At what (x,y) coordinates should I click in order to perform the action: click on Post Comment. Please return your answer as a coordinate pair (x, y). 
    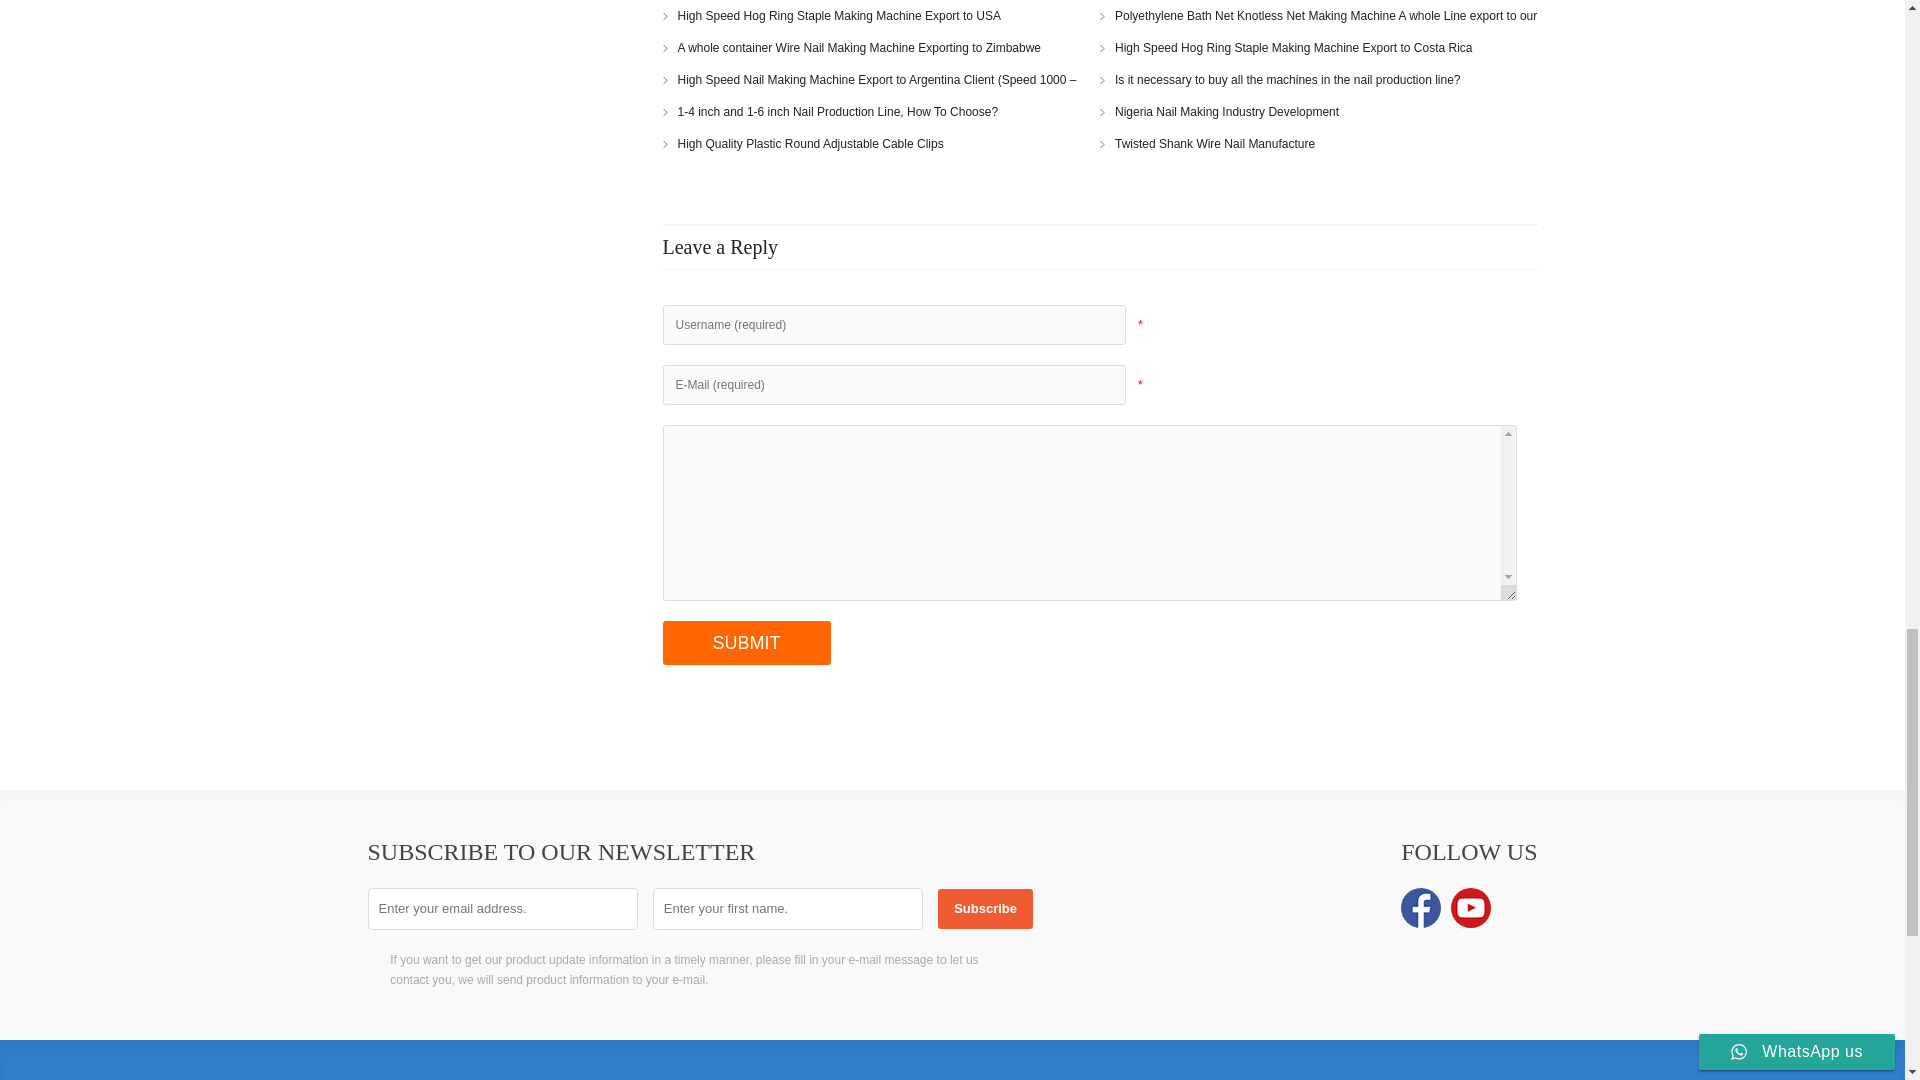
    Looking at the image, I should click on (746, 643).